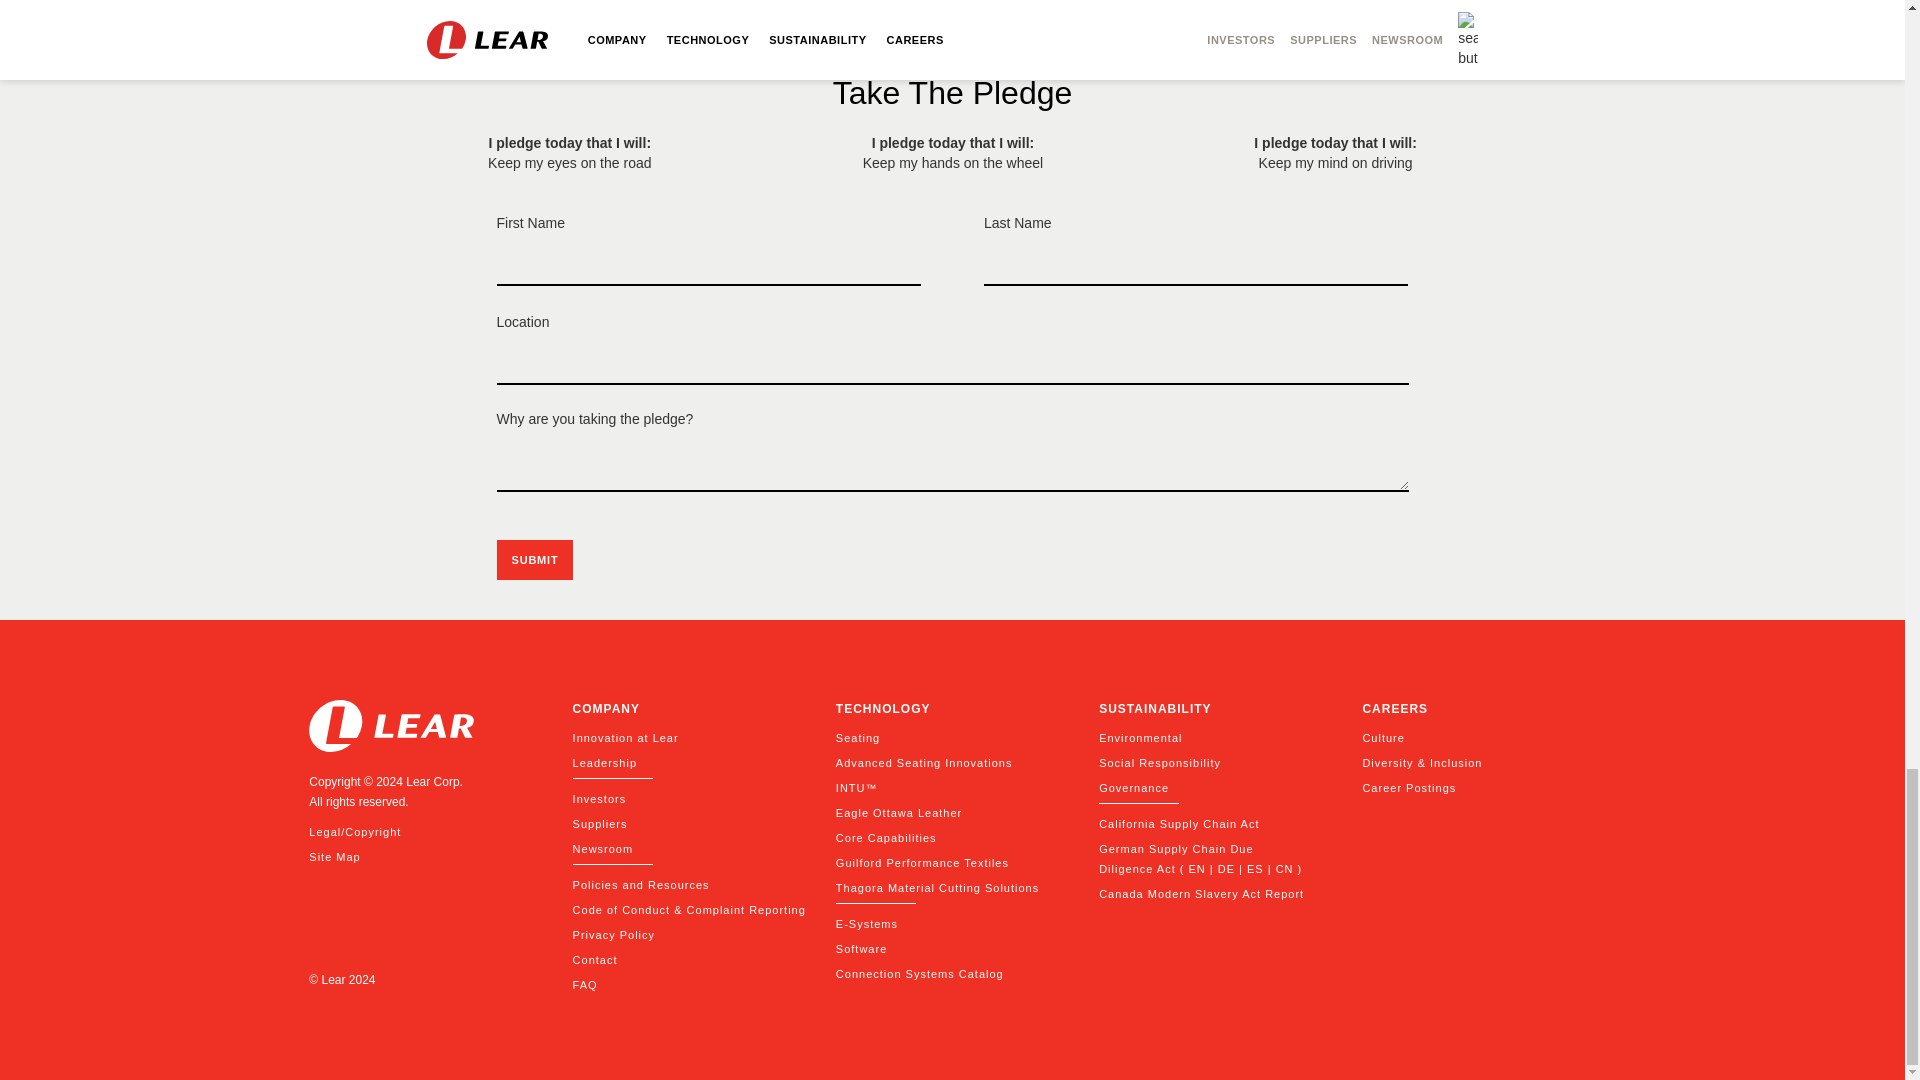 This screenshot has width=1920, height=1080. I want to click on Newsroom, so click(689, 848).